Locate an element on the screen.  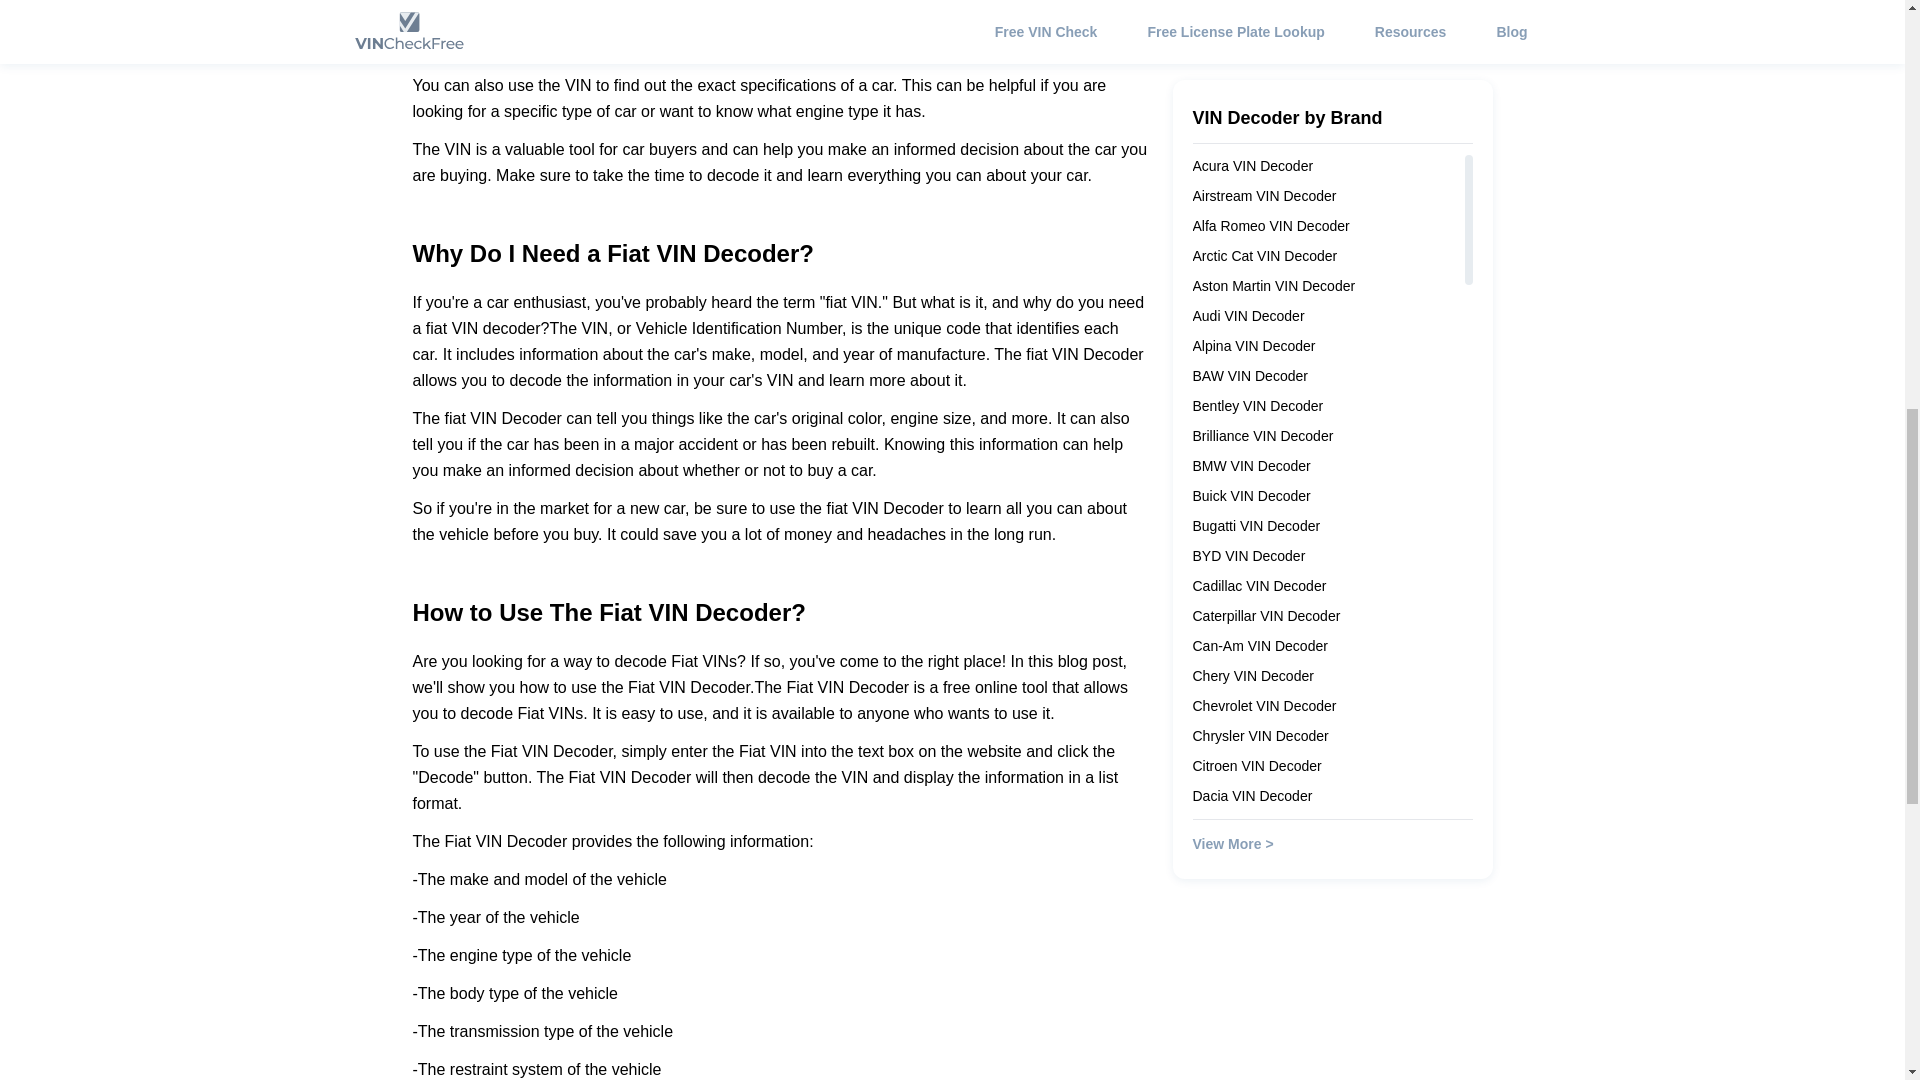
Can-Am VIN Decoder is located at coordinates (1259, 247).